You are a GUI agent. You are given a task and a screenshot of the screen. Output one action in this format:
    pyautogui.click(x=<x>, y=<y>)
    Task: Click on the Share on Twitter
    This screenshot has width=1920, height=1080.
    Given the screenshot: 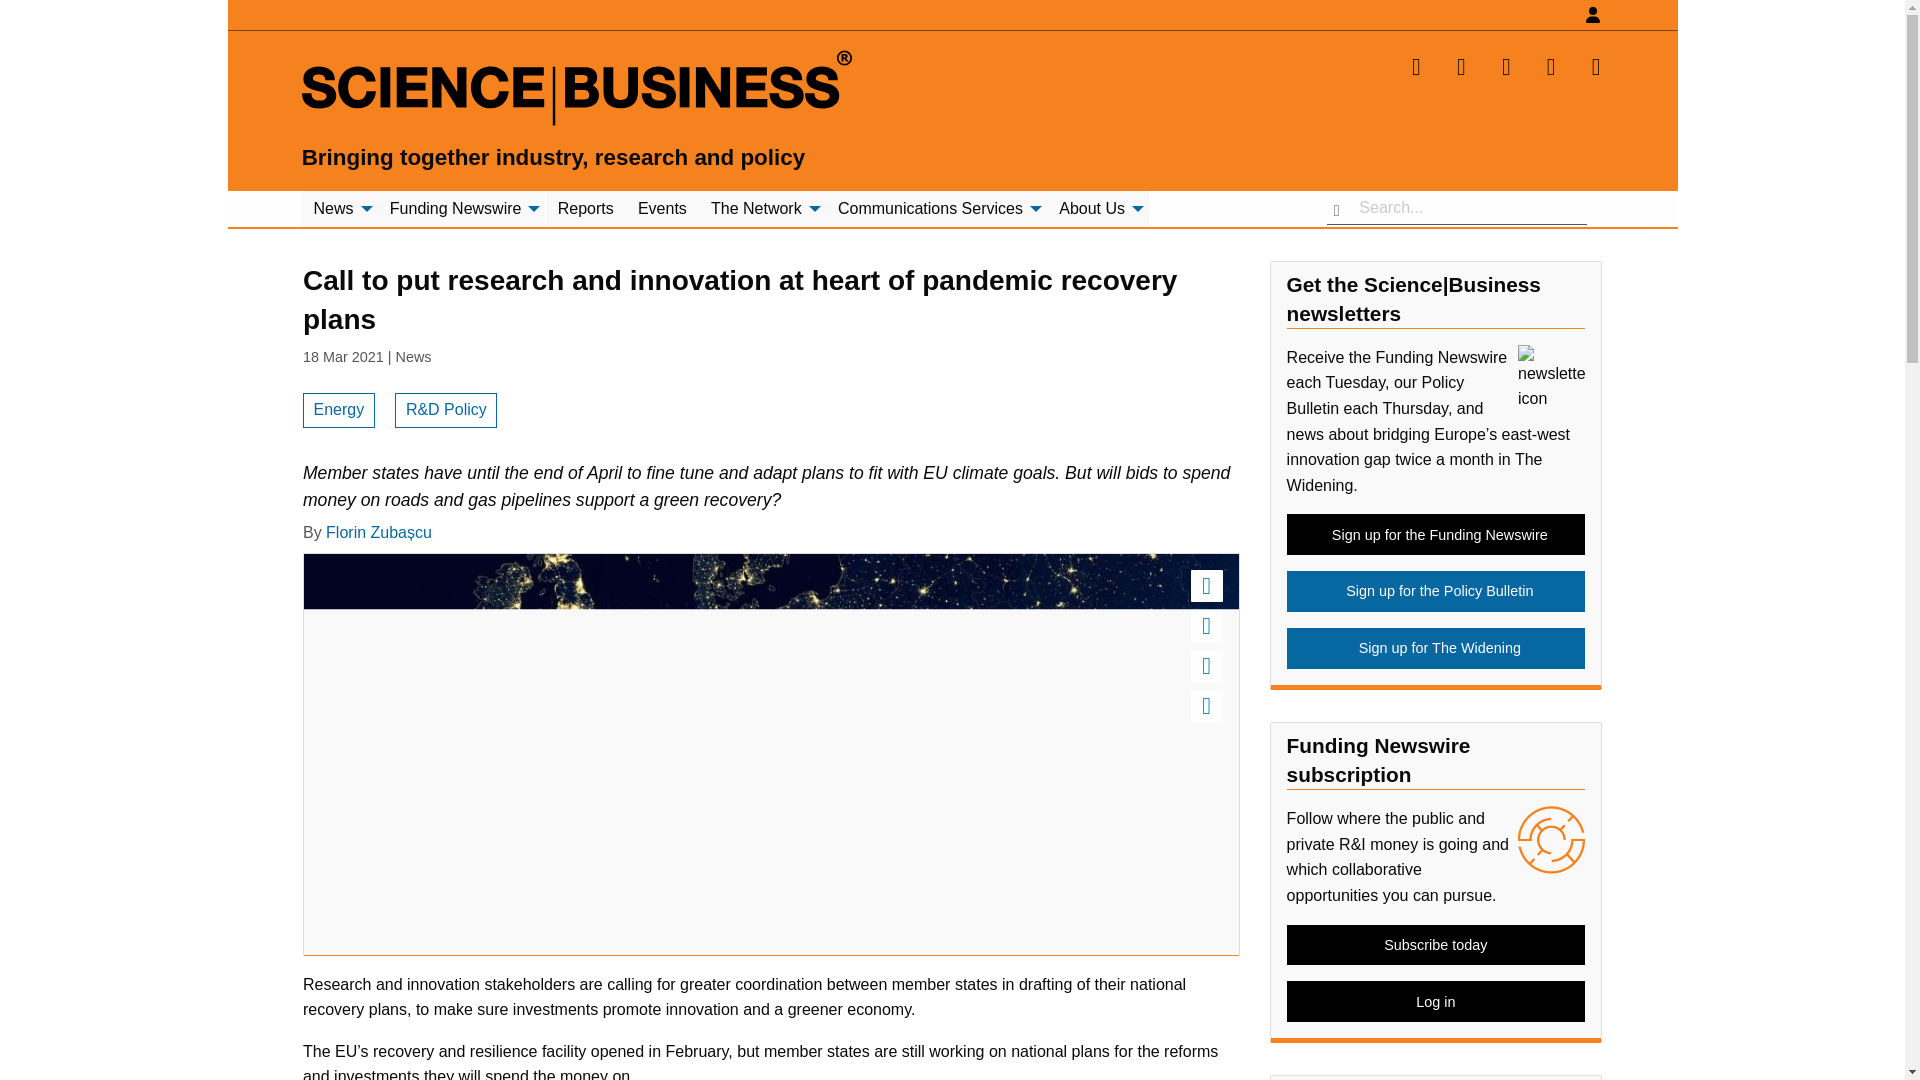 What is the action you would take?
    pyautogui.click(x=1206, y=586)
    